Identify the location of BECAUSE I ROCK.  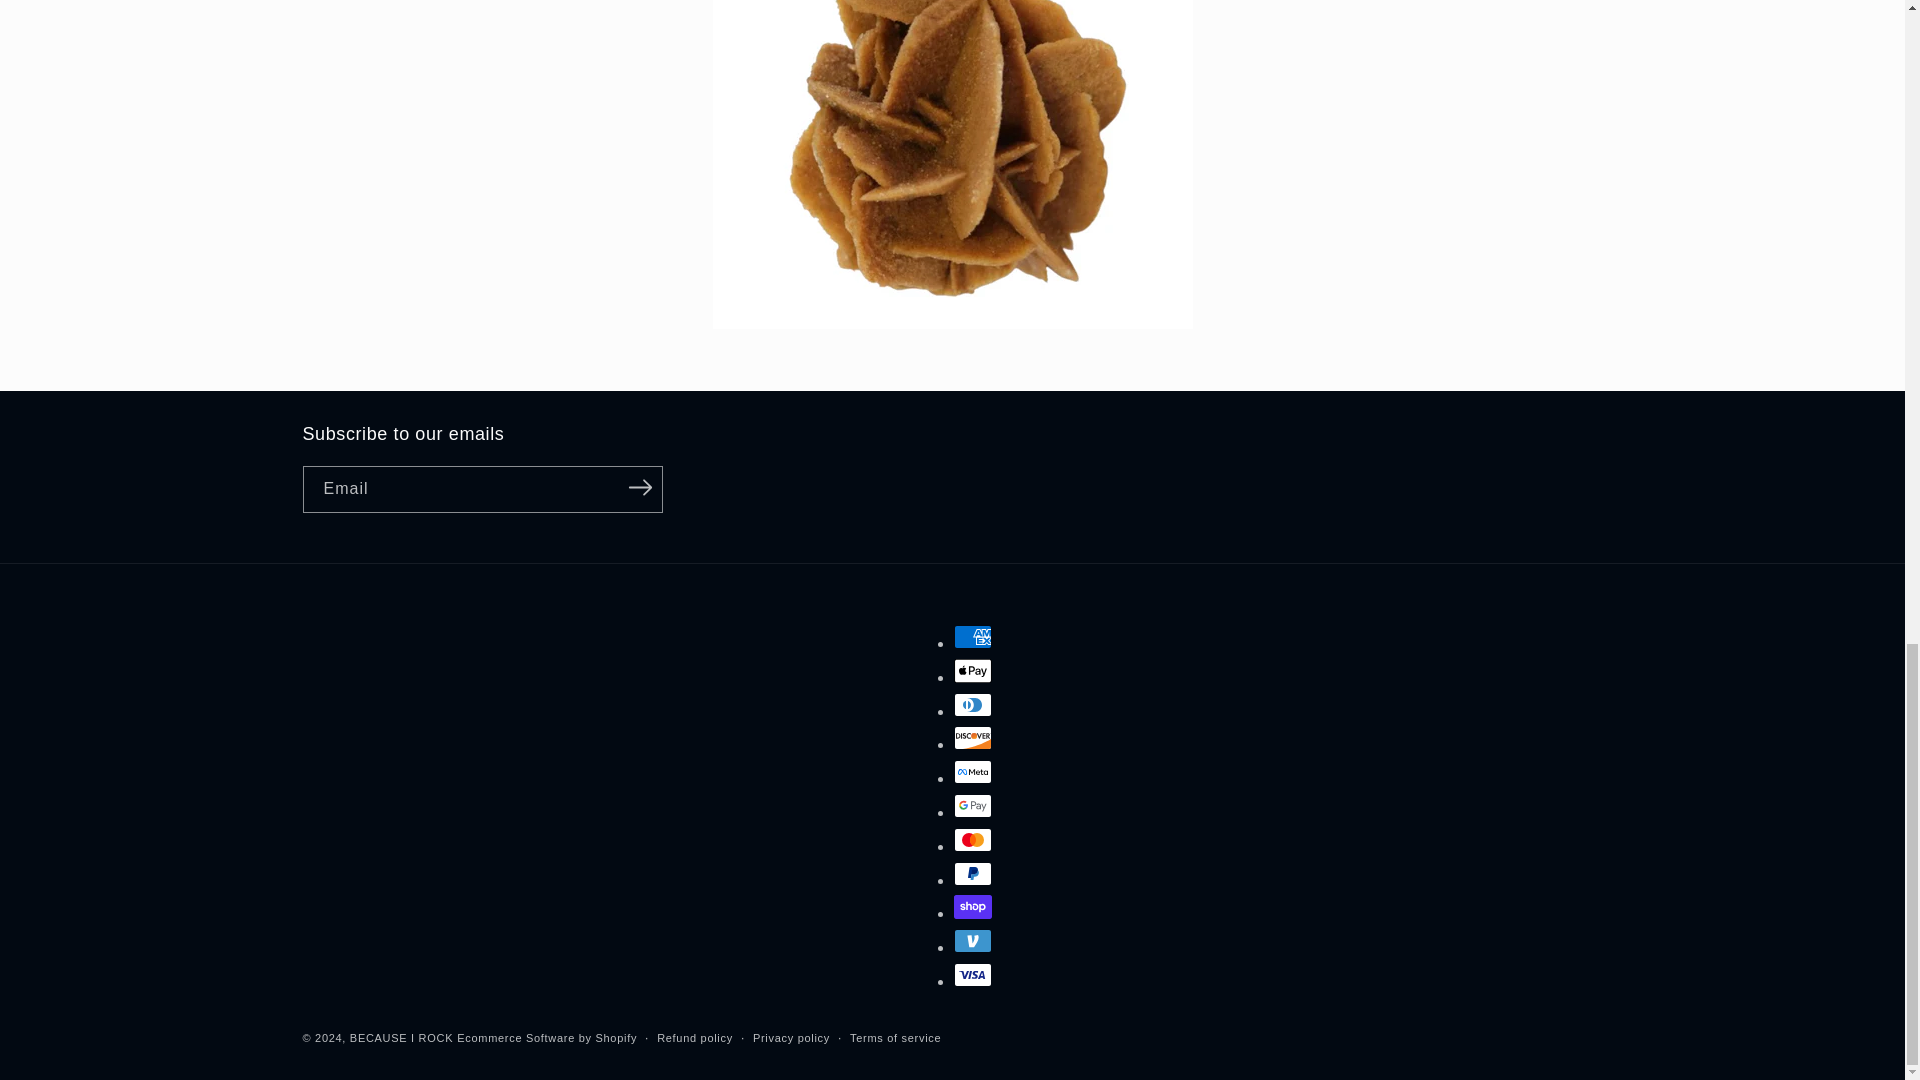
(401, 1038).